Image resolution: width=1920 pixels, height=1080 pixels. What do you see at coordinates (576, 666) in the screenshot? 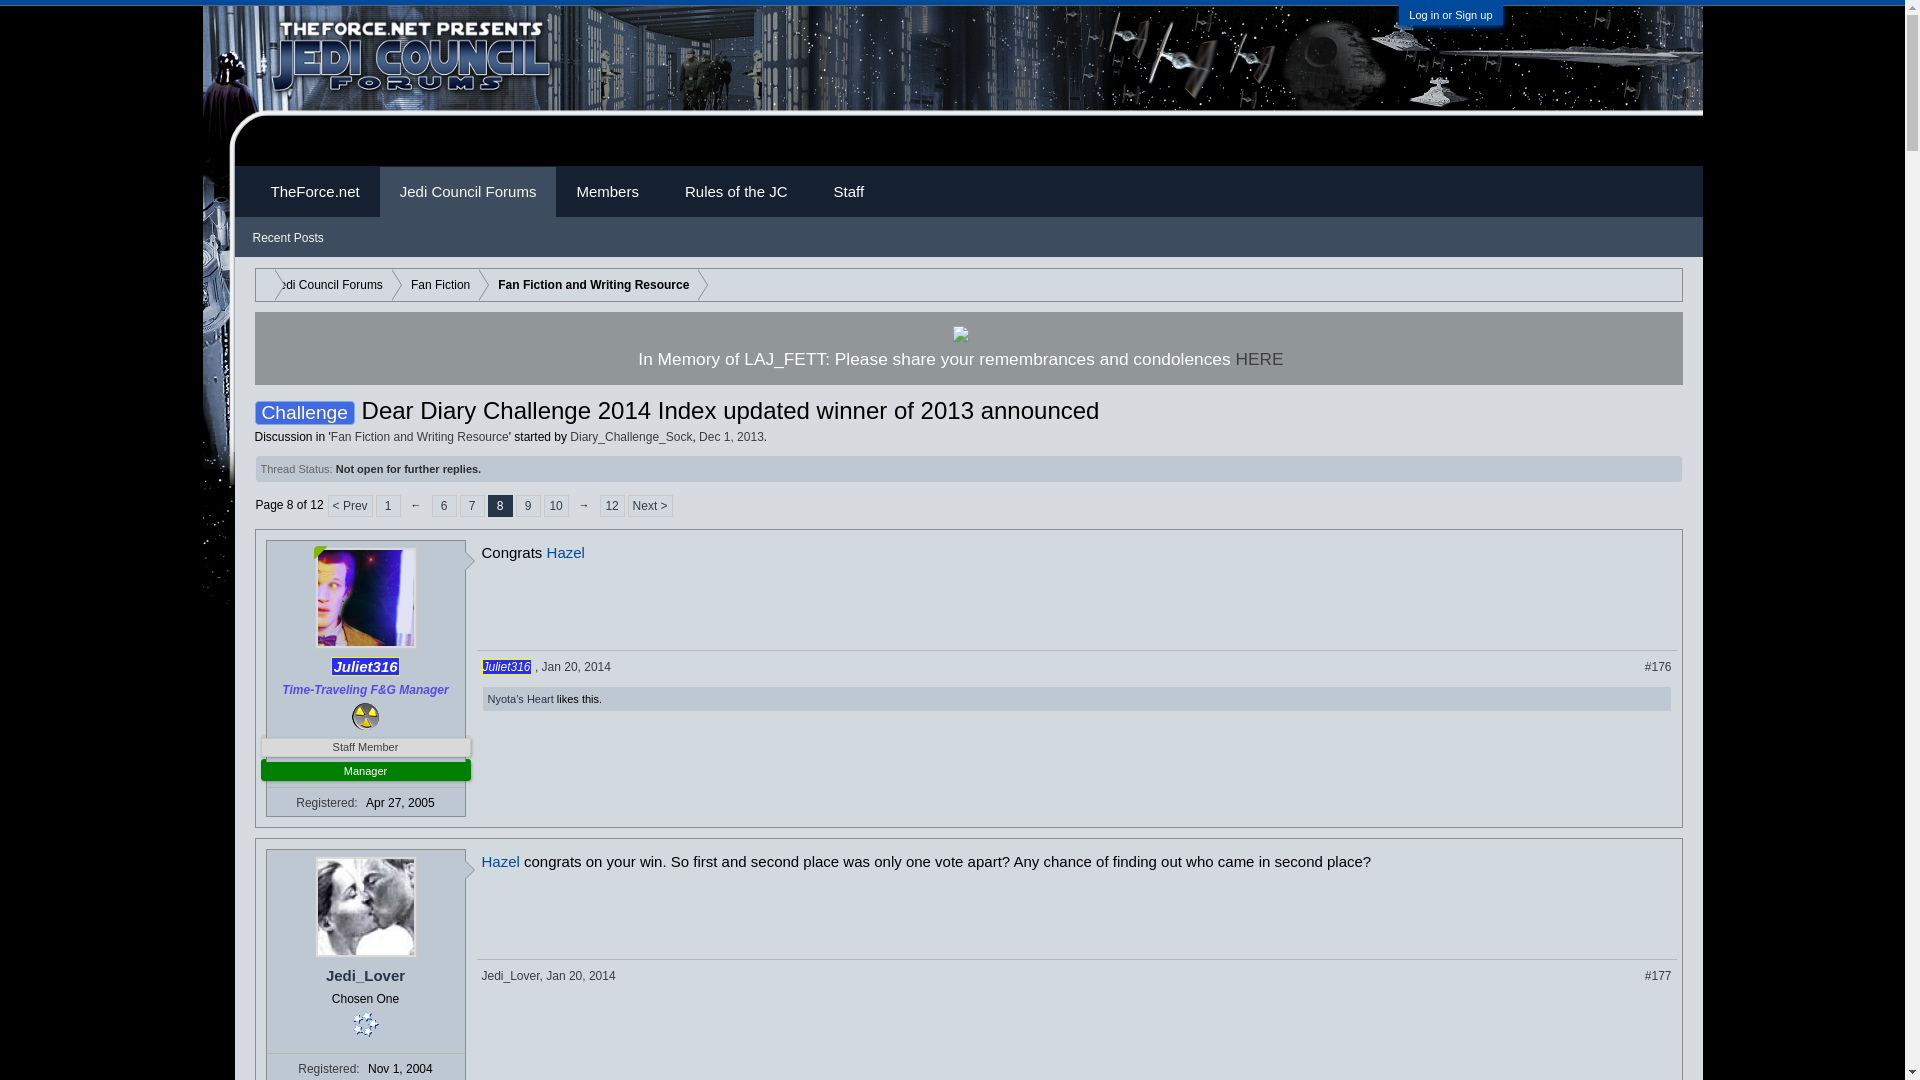
I see `Permalink` at bounding box center [576, 666].